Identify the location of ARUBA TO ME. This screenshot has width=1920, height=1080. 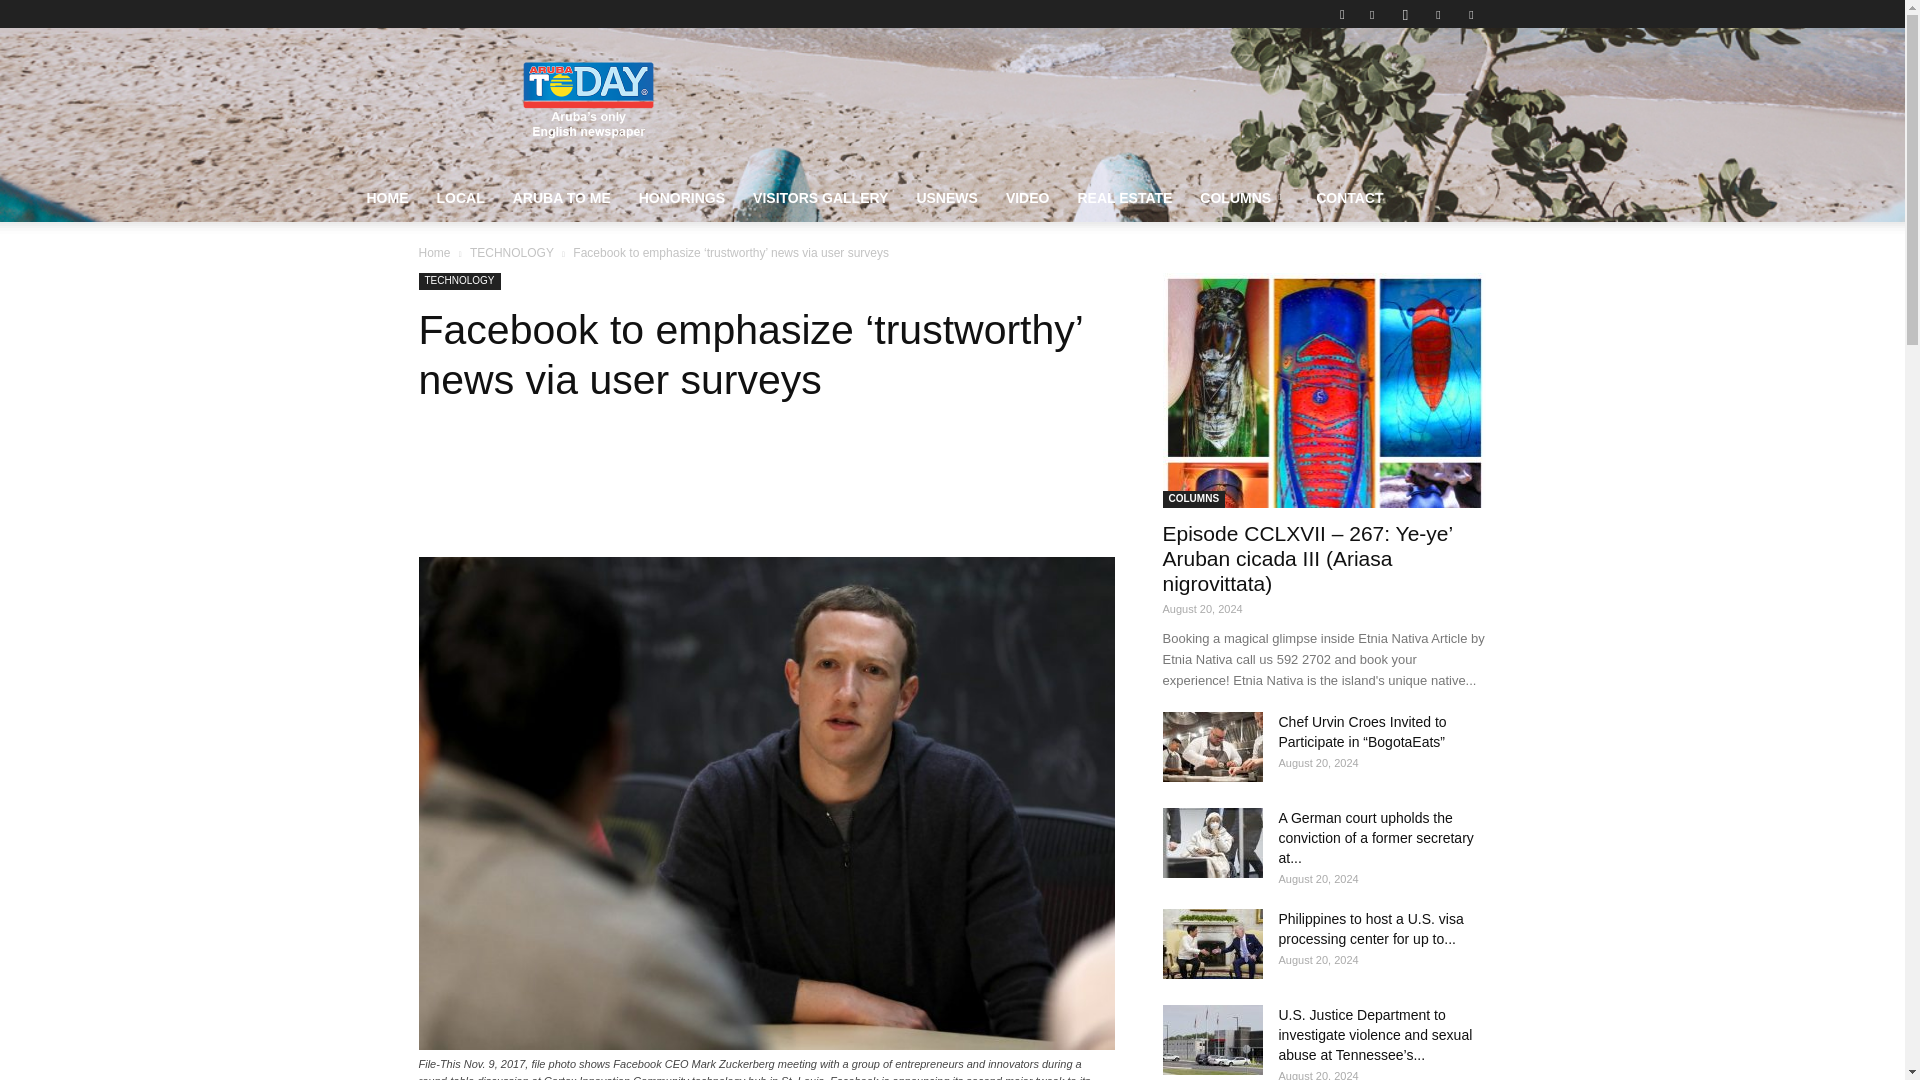
(562, 198).